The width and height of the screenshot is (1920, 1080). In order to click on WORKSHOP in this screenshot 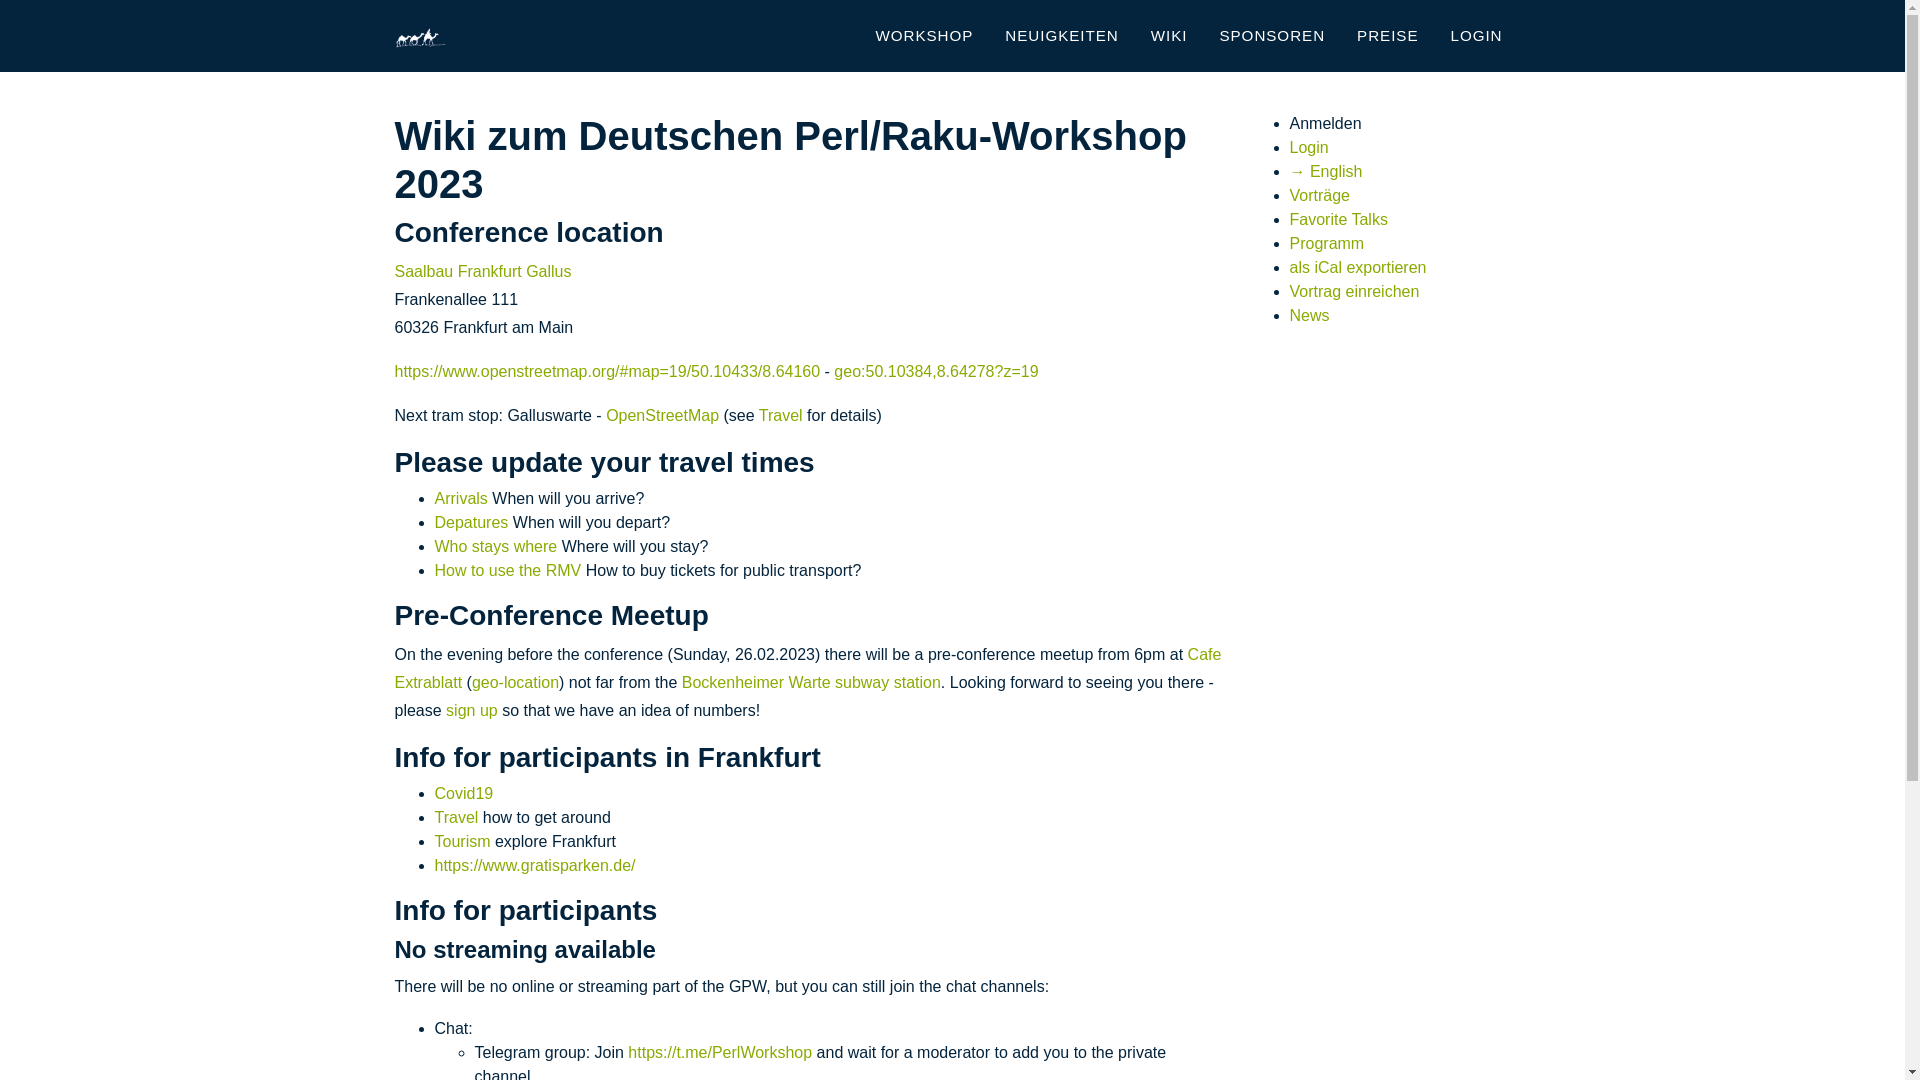, I will do `click(924, 36)`.